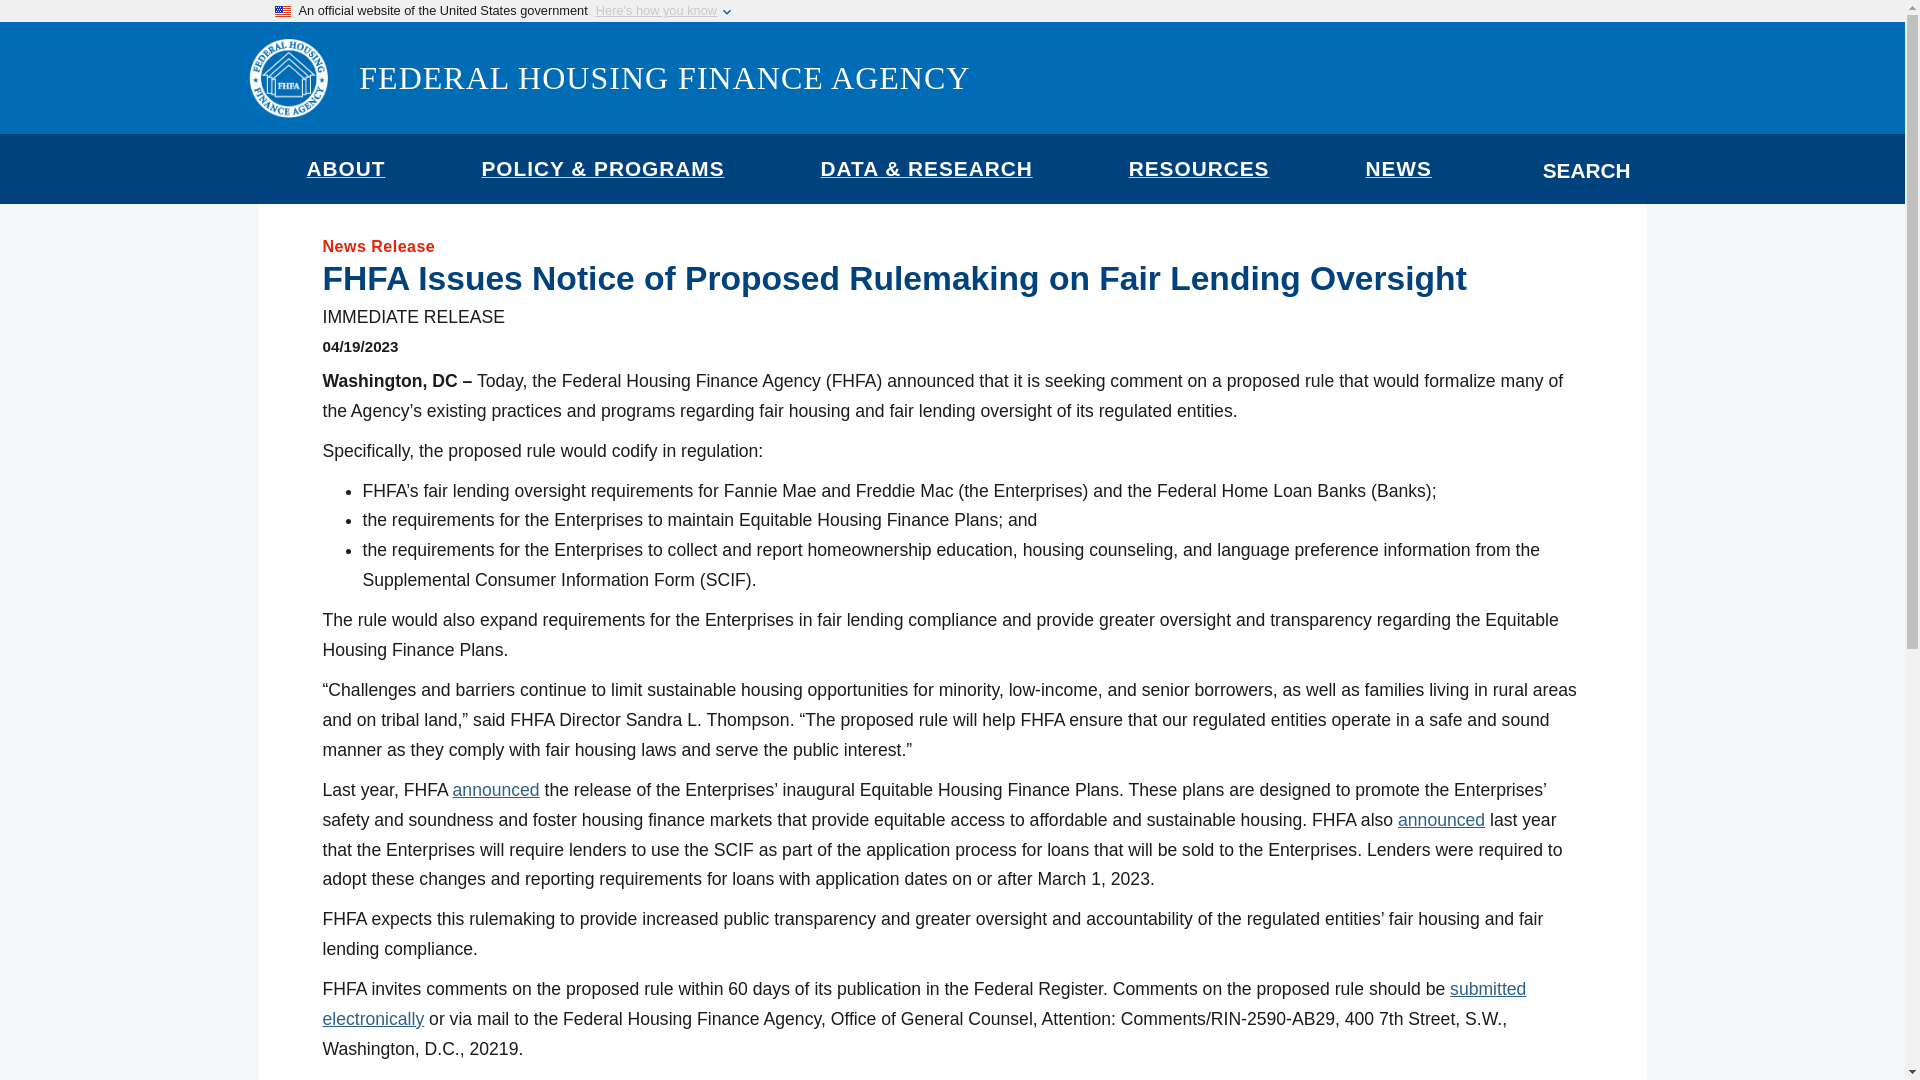 The image size is (1920, 1080). Describe the element at coordinates (496, 790) in the screenshot. I see `announced` at that location.